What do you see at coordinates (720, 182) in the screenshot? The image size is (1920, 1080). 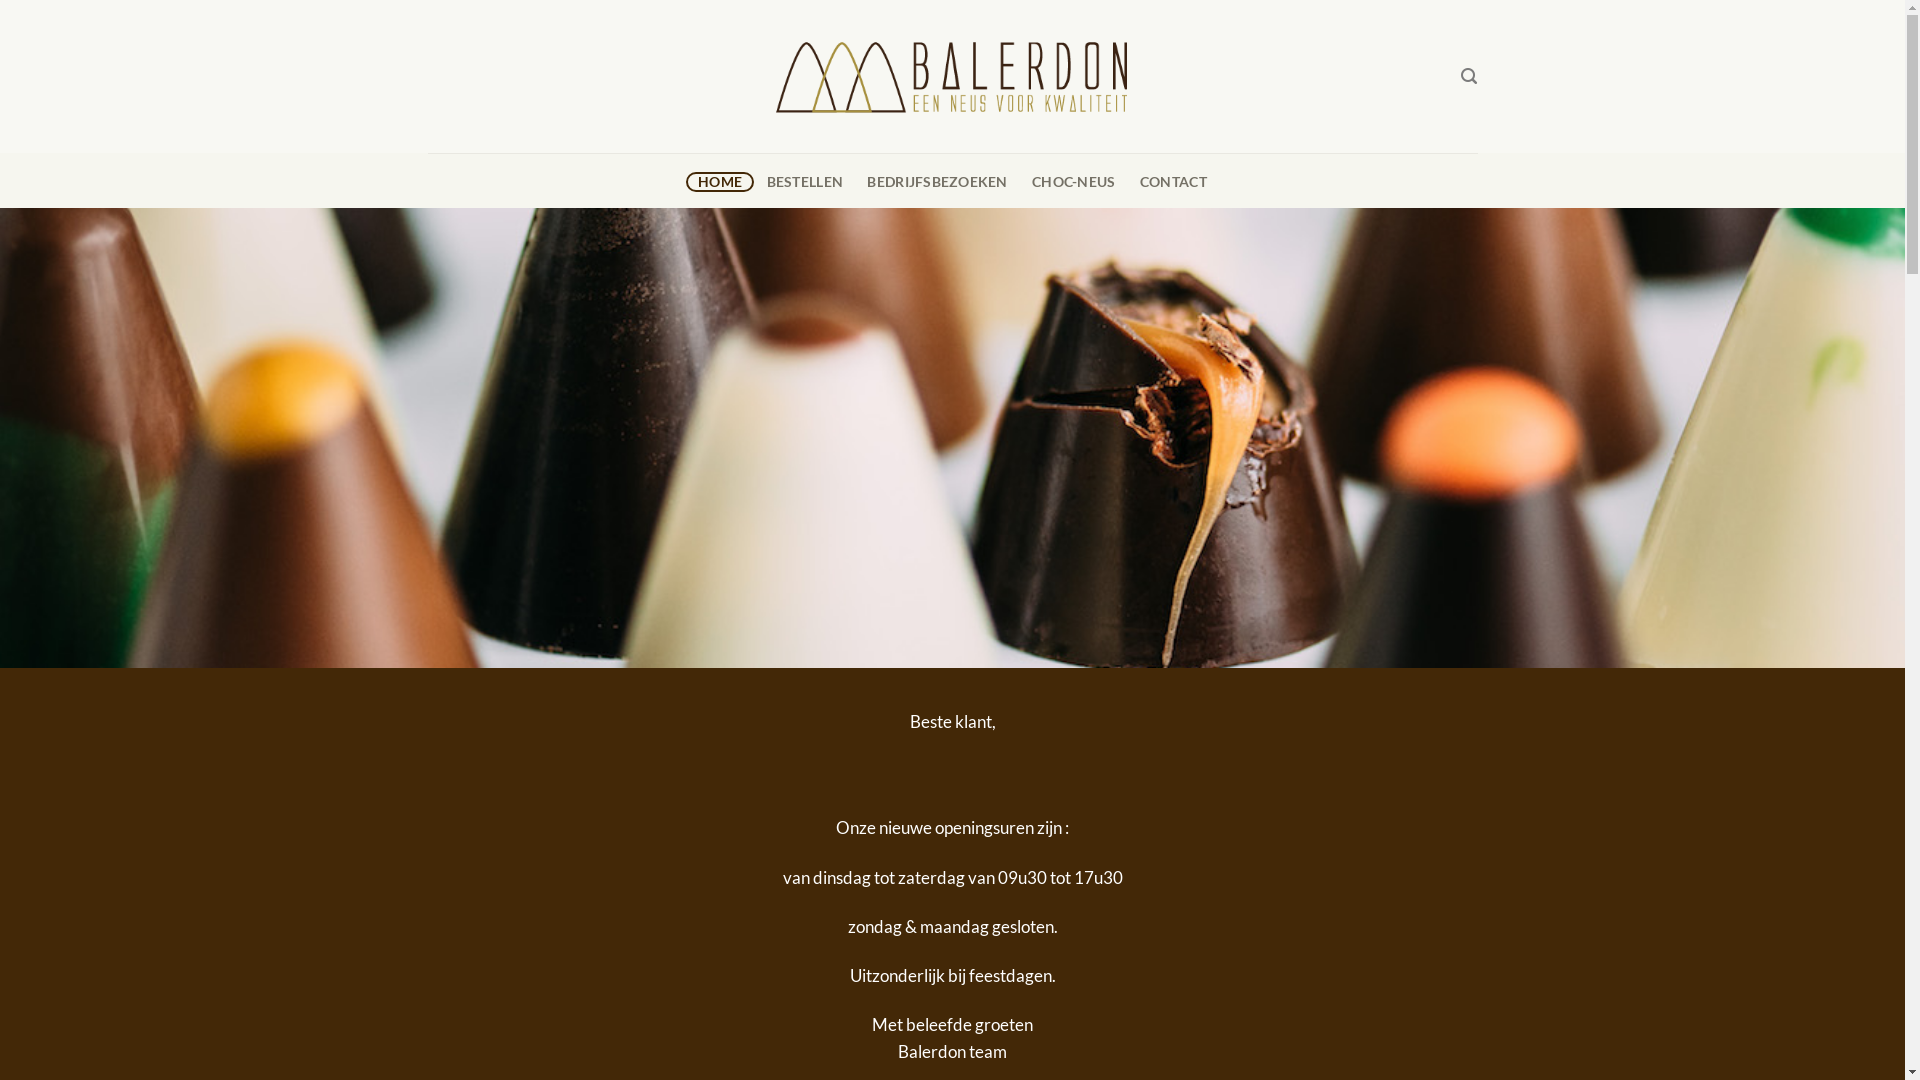 I see `HOME` at bounding box center [720, 182].